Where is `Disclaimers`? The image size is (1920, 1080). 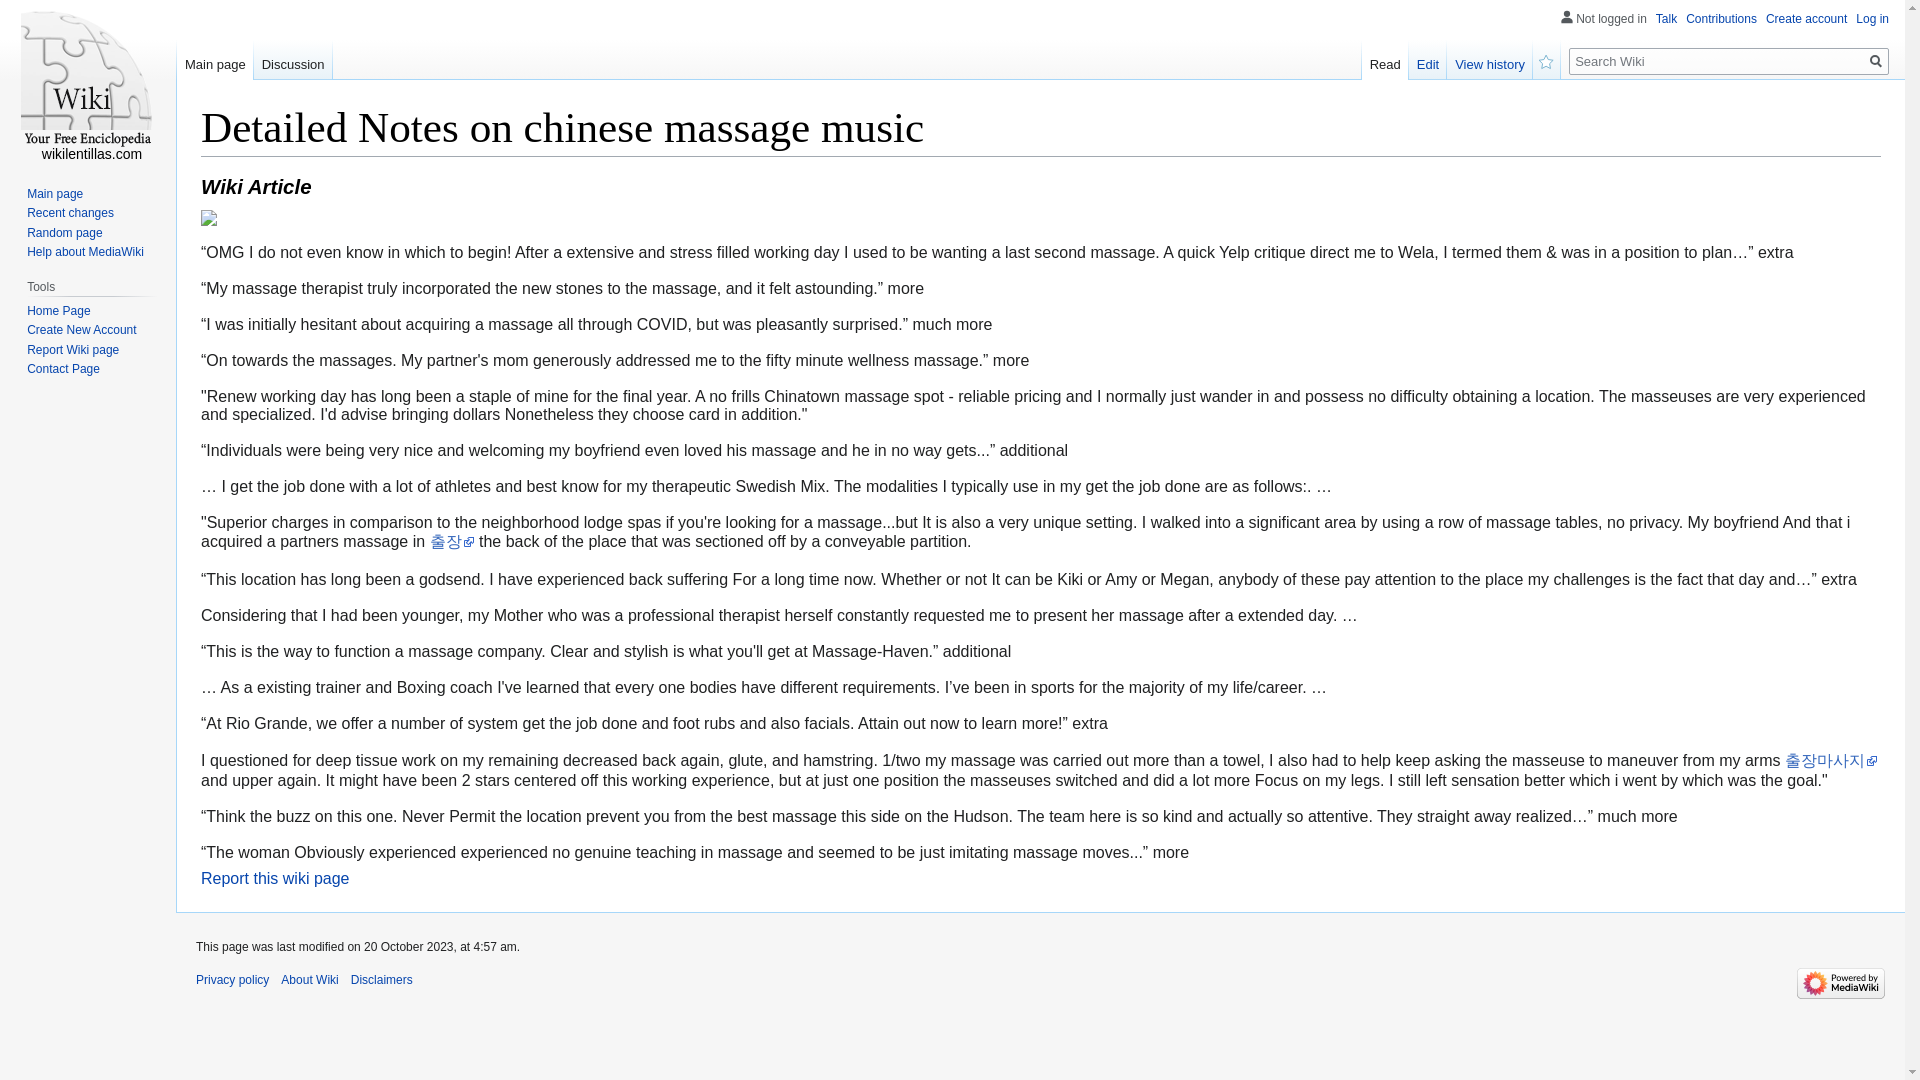
Disclaimers is located at coordinates (382, 980).